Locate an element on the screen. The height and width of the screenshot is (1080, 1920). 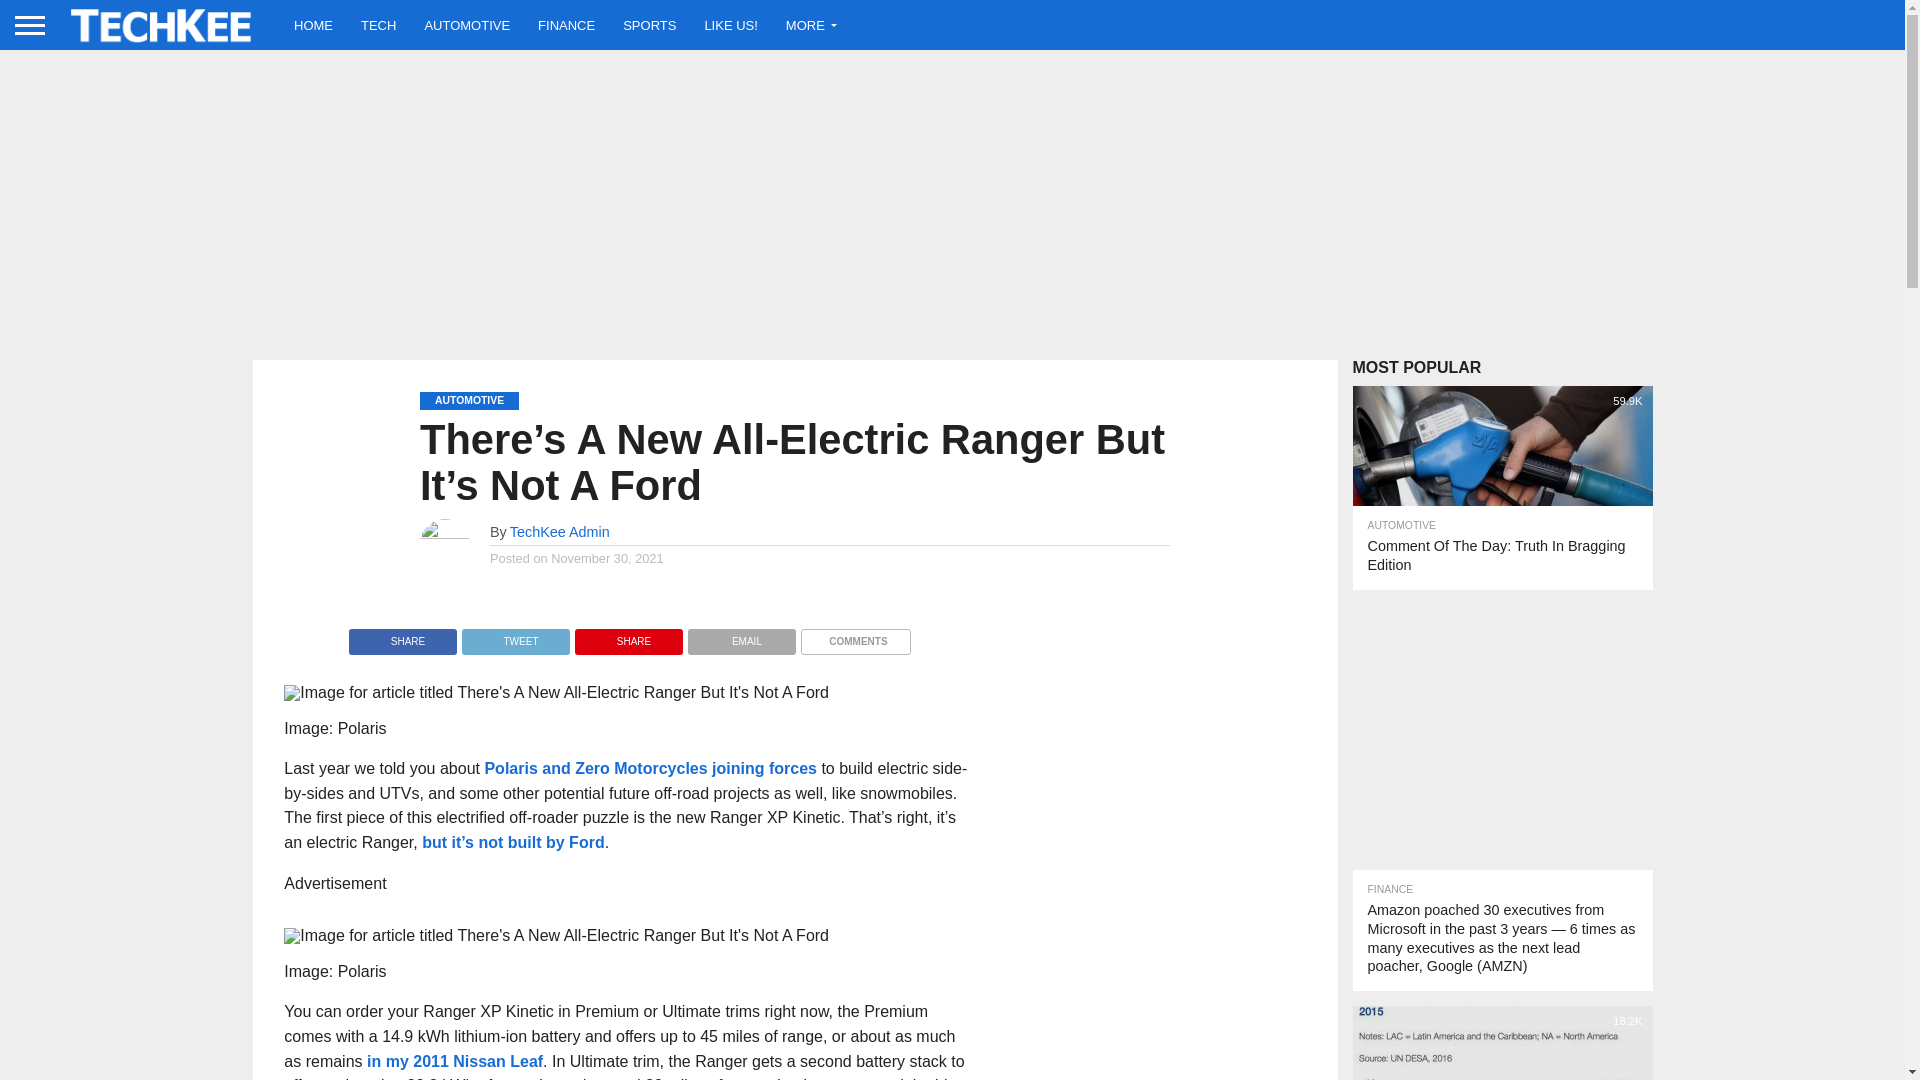
COMMENTS is located at coordinates (855, 636).